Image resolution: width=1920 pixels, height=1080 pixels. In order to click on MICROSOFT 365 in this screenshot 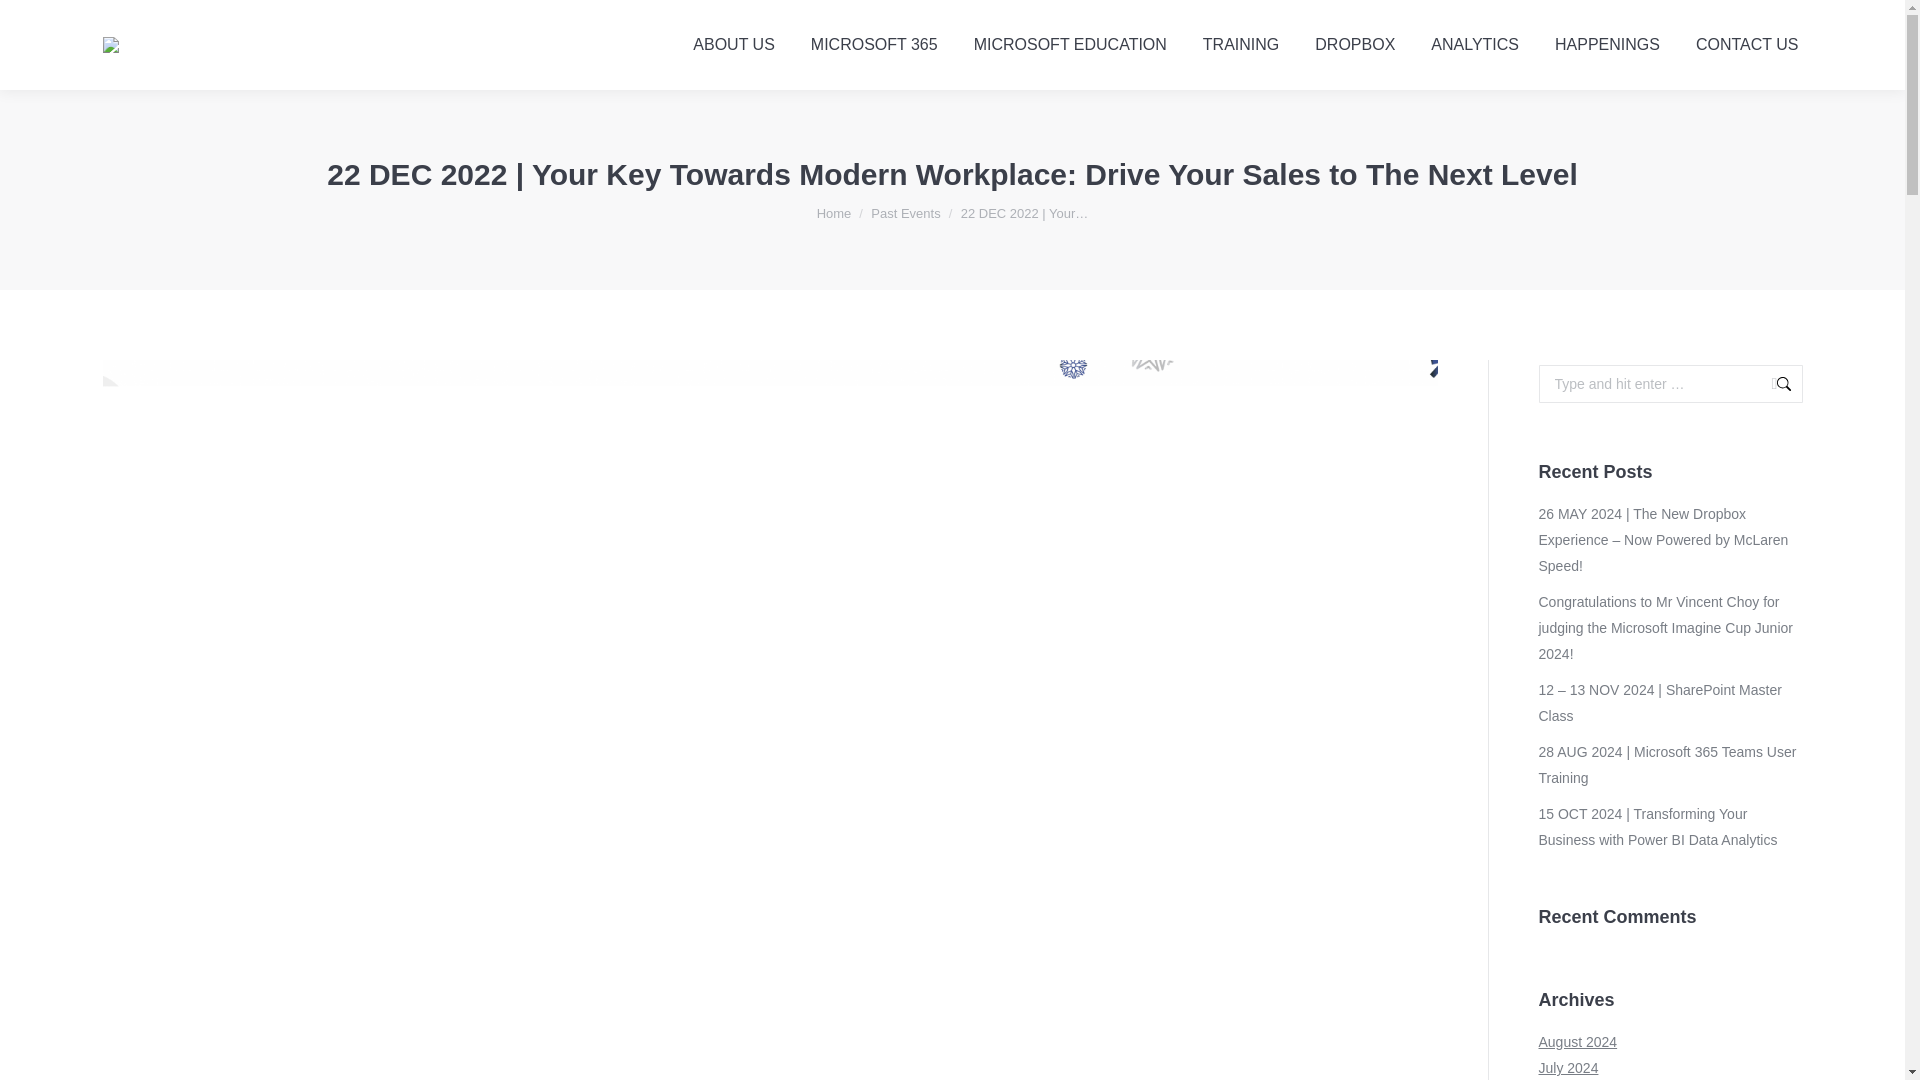, I will do `click(874, 44)`.